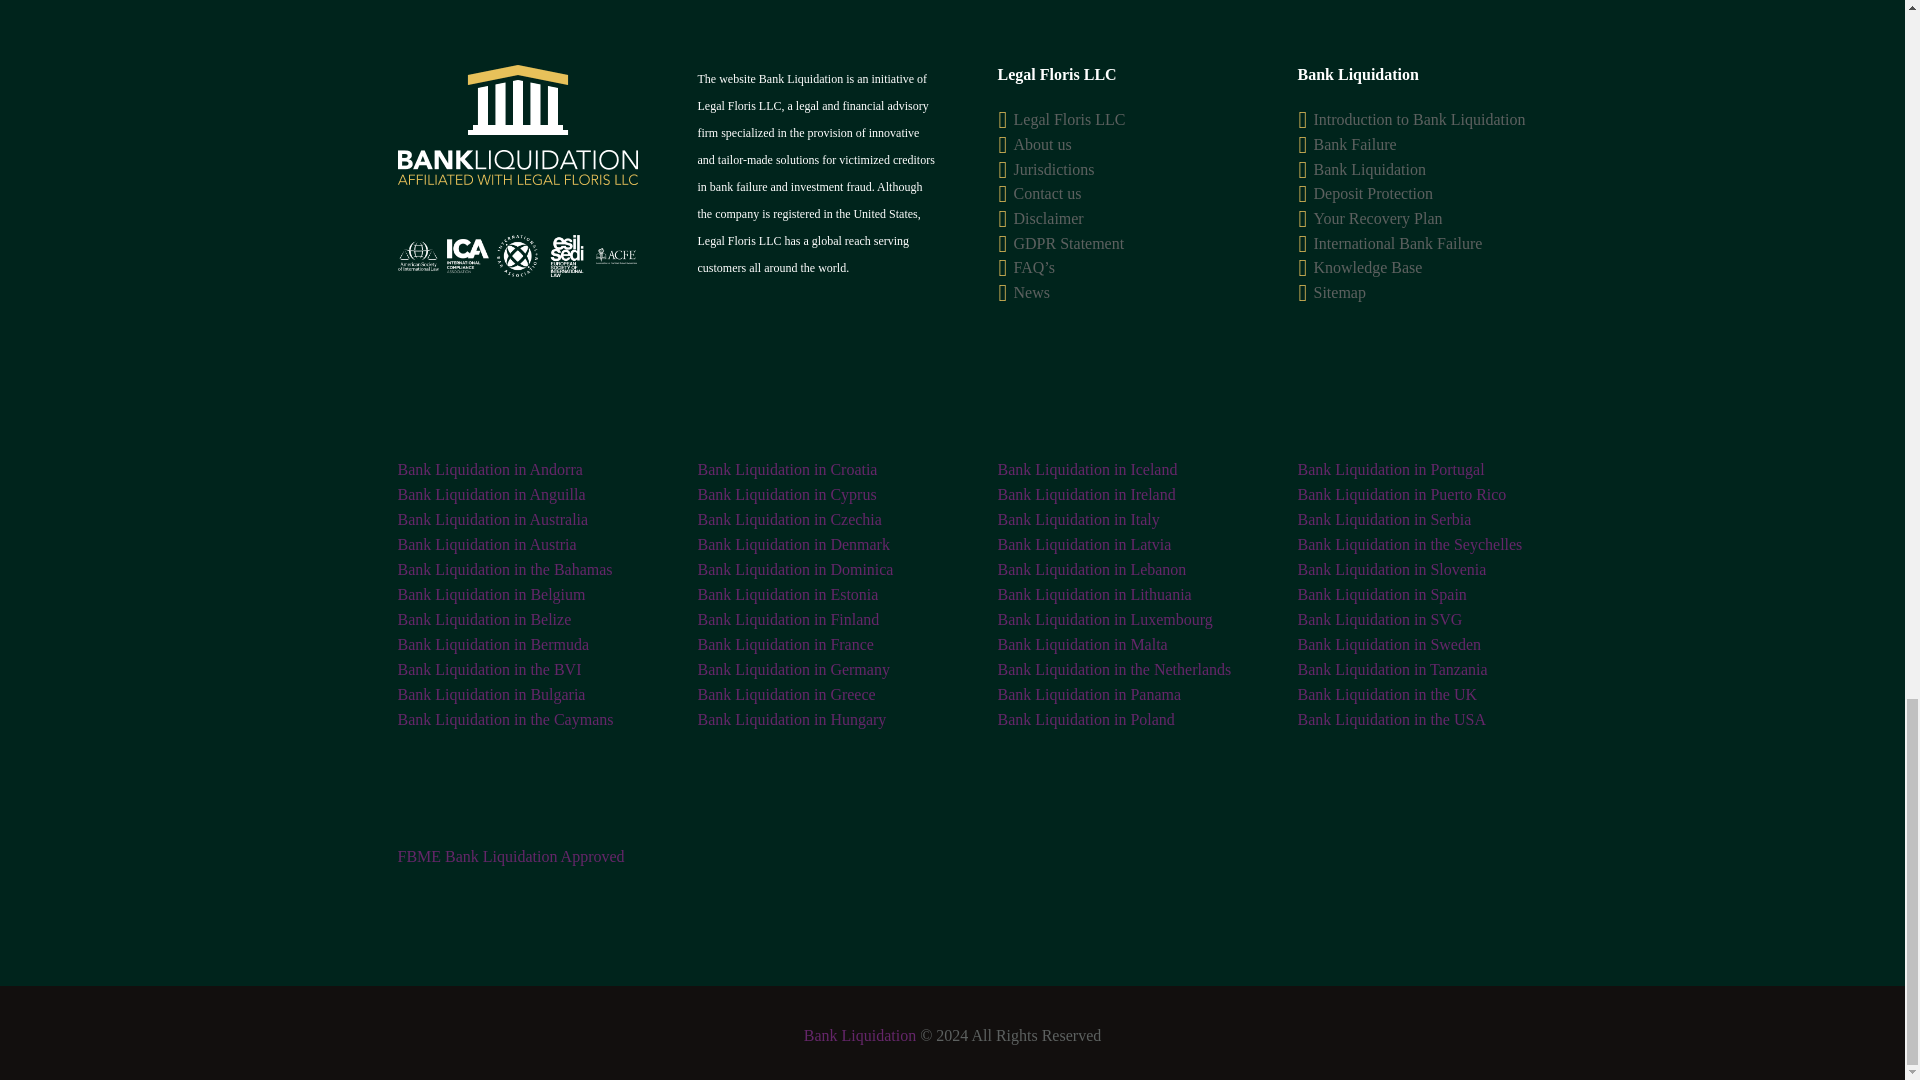 The height and width of the screenshot is (1080, 1920). I want to click on Introduction to Bank Liquidation, so click(1420, 120).